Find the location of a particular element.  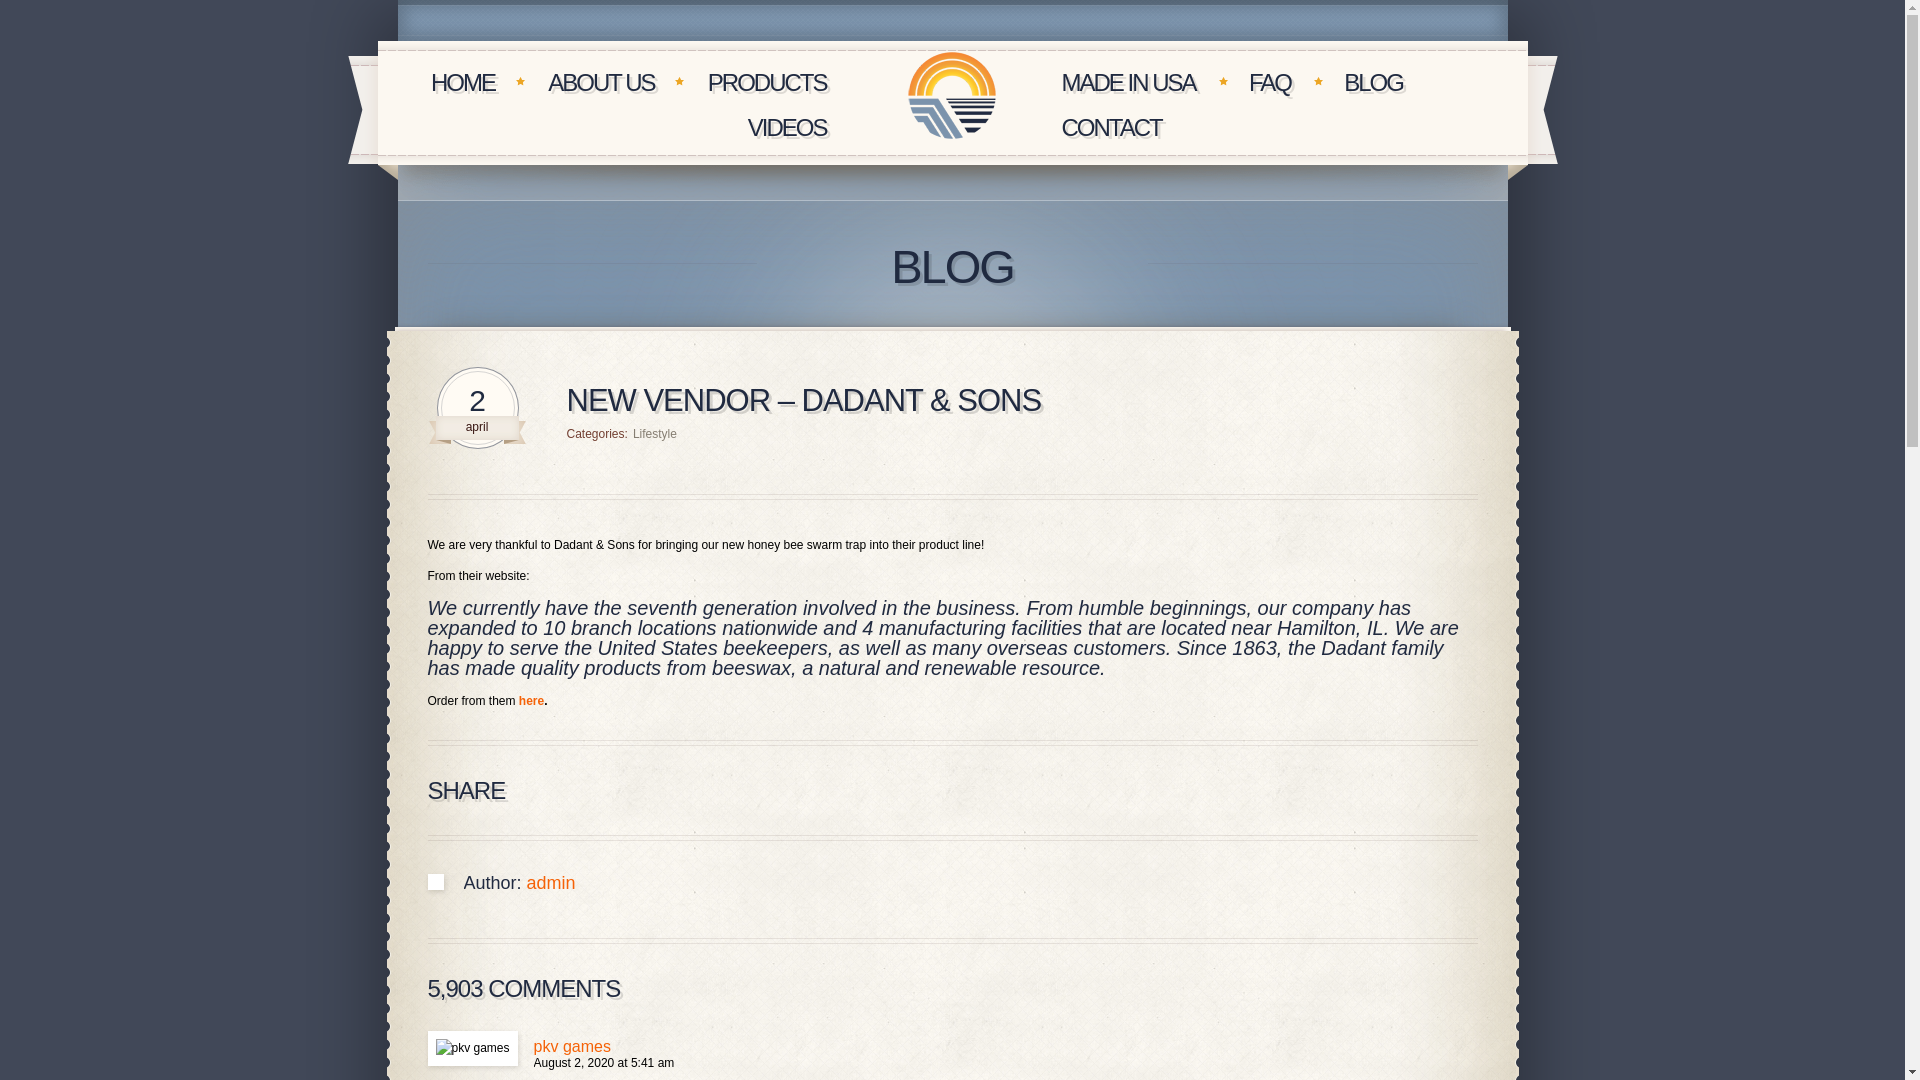

pkv games is located at coordinates (572, 1046).